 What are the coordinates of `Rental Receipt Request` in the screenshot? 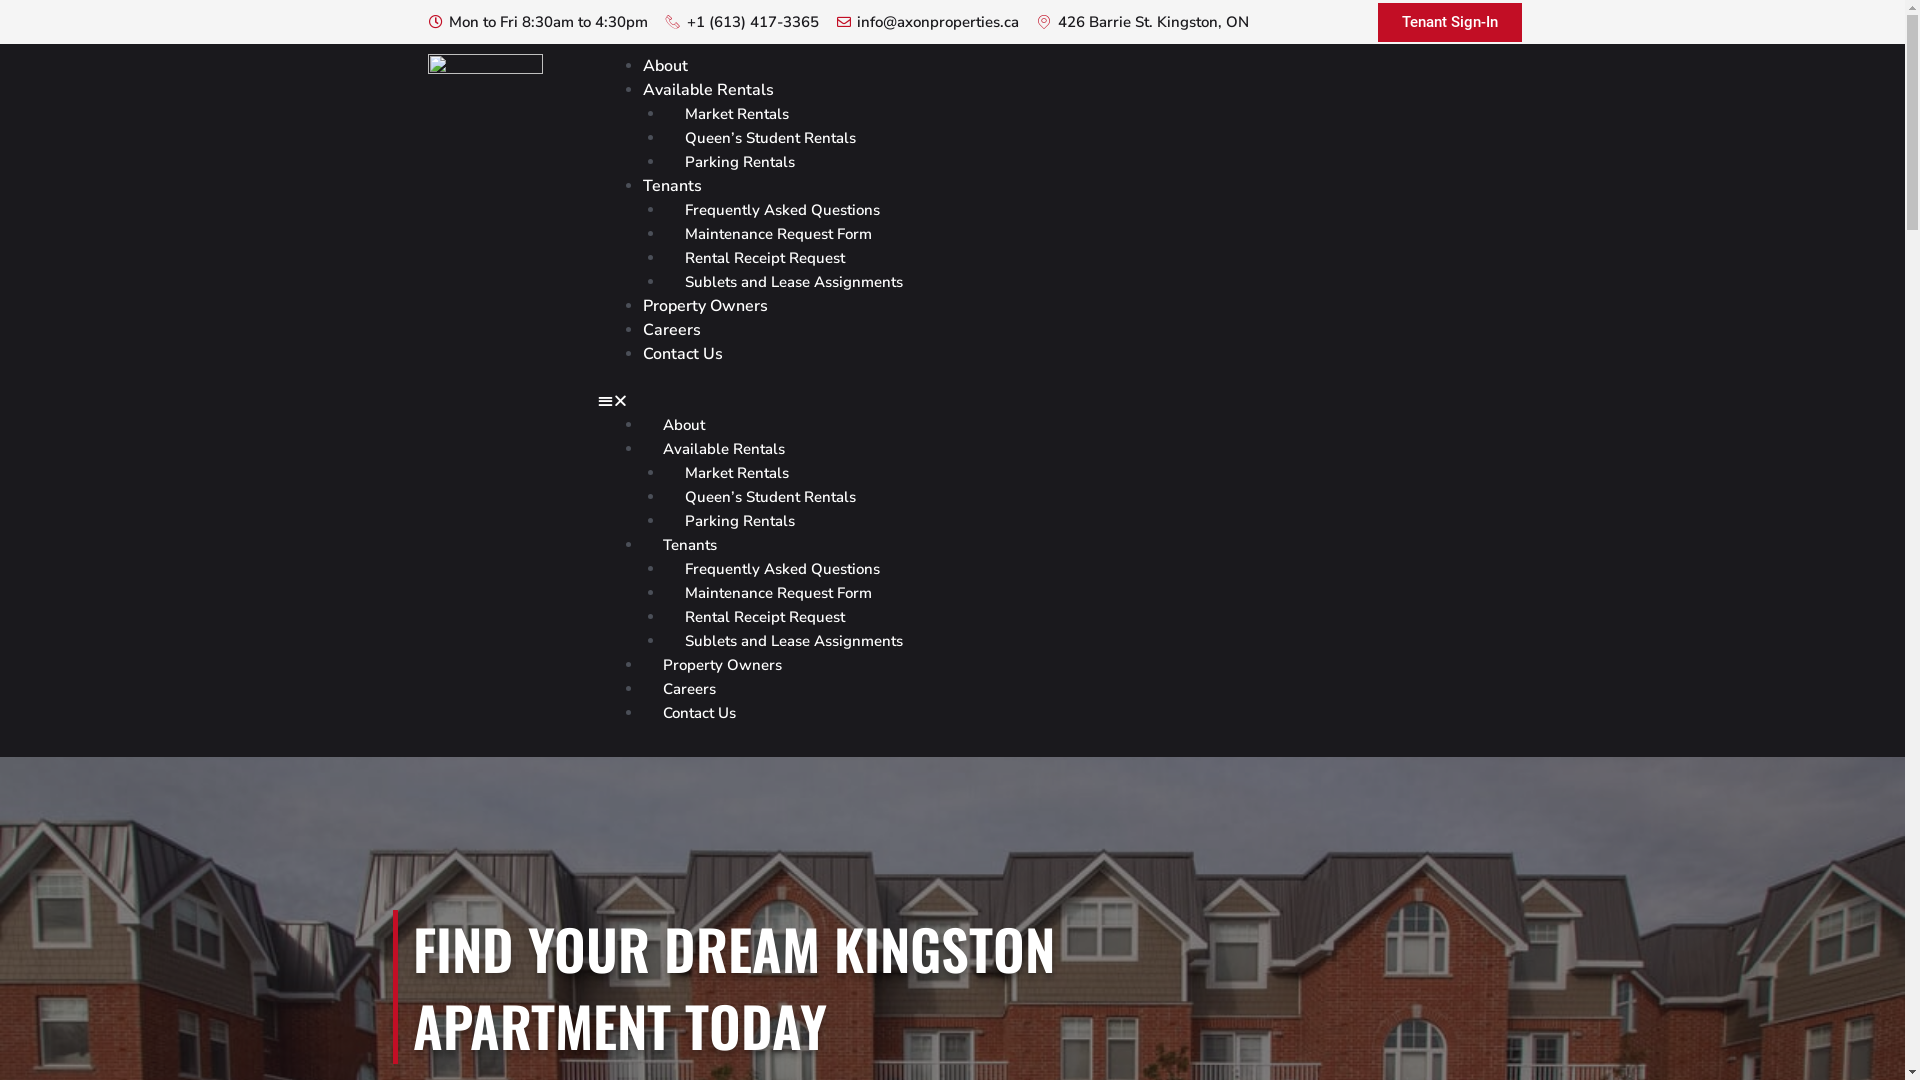 It's located at (765, 258).